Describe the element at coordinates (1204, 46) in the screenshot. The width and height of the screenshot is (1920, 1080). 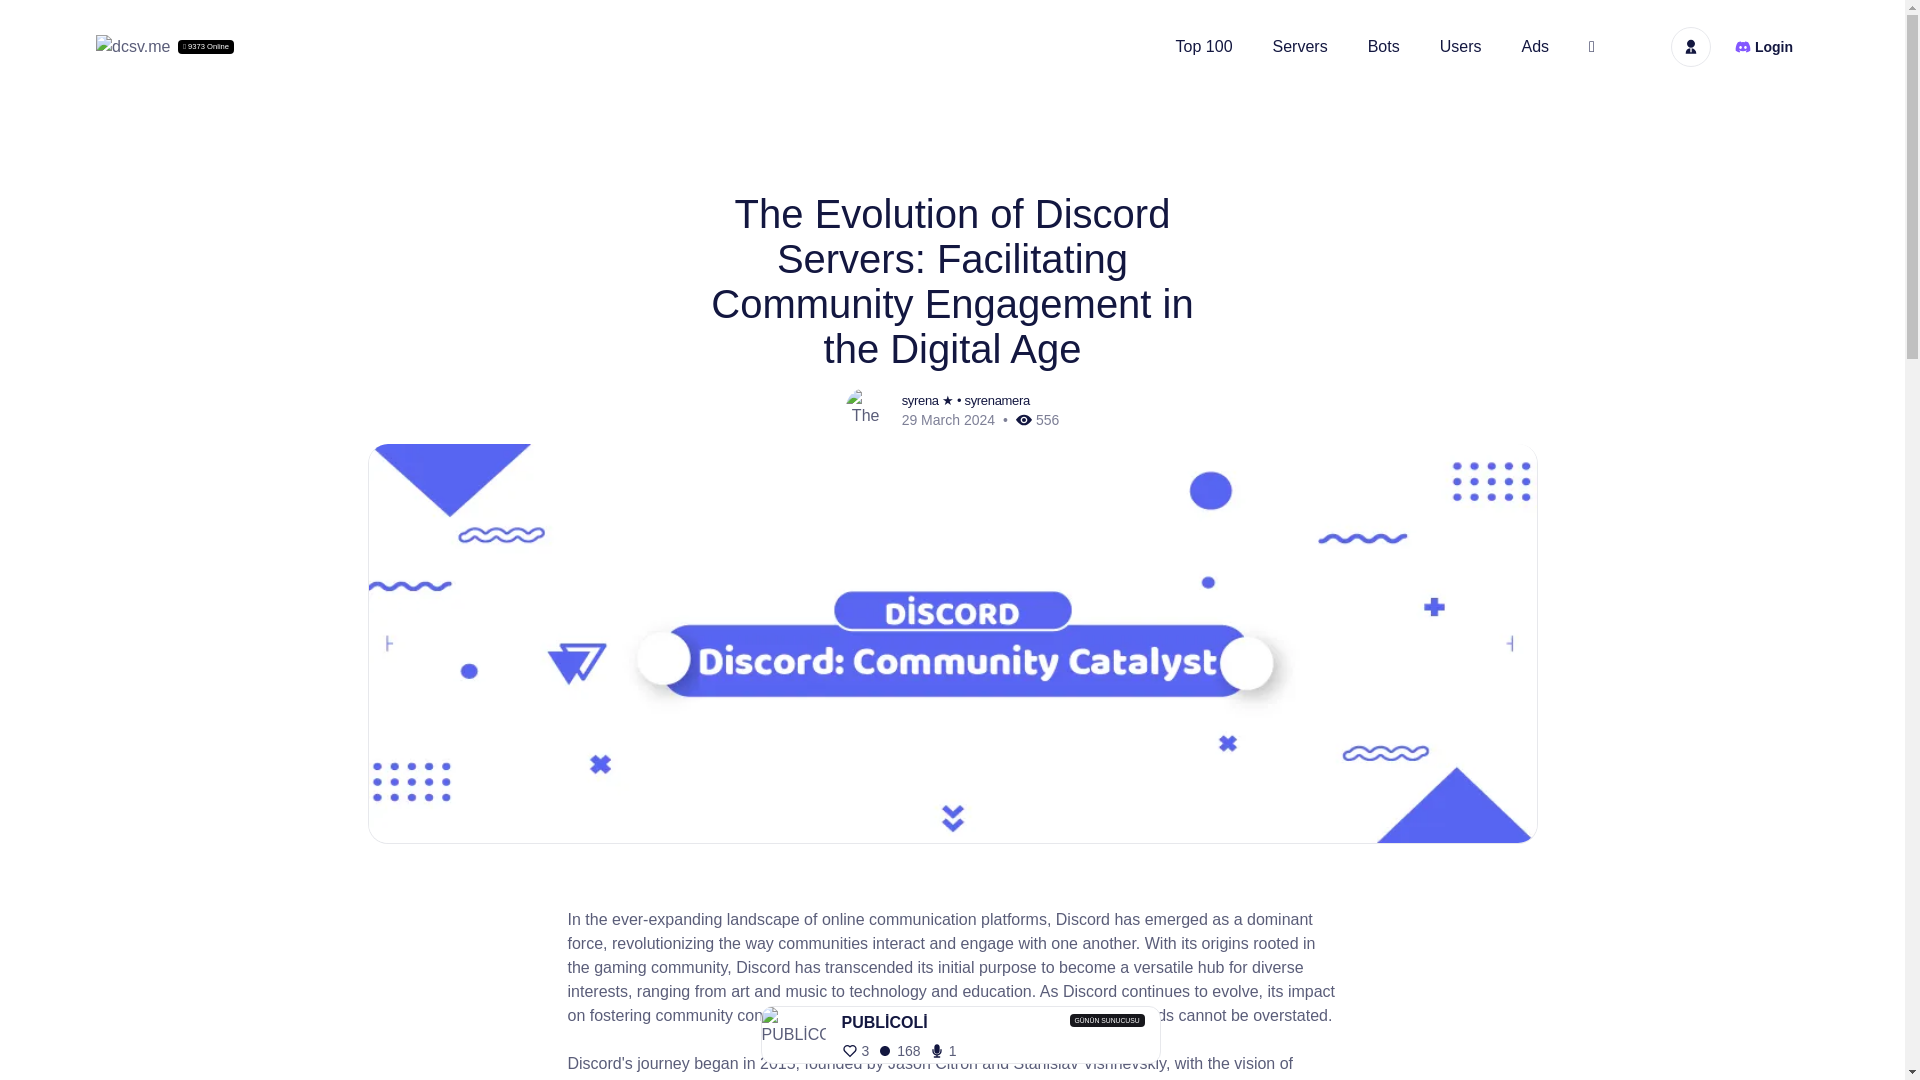
I see `Top 100` at that location.